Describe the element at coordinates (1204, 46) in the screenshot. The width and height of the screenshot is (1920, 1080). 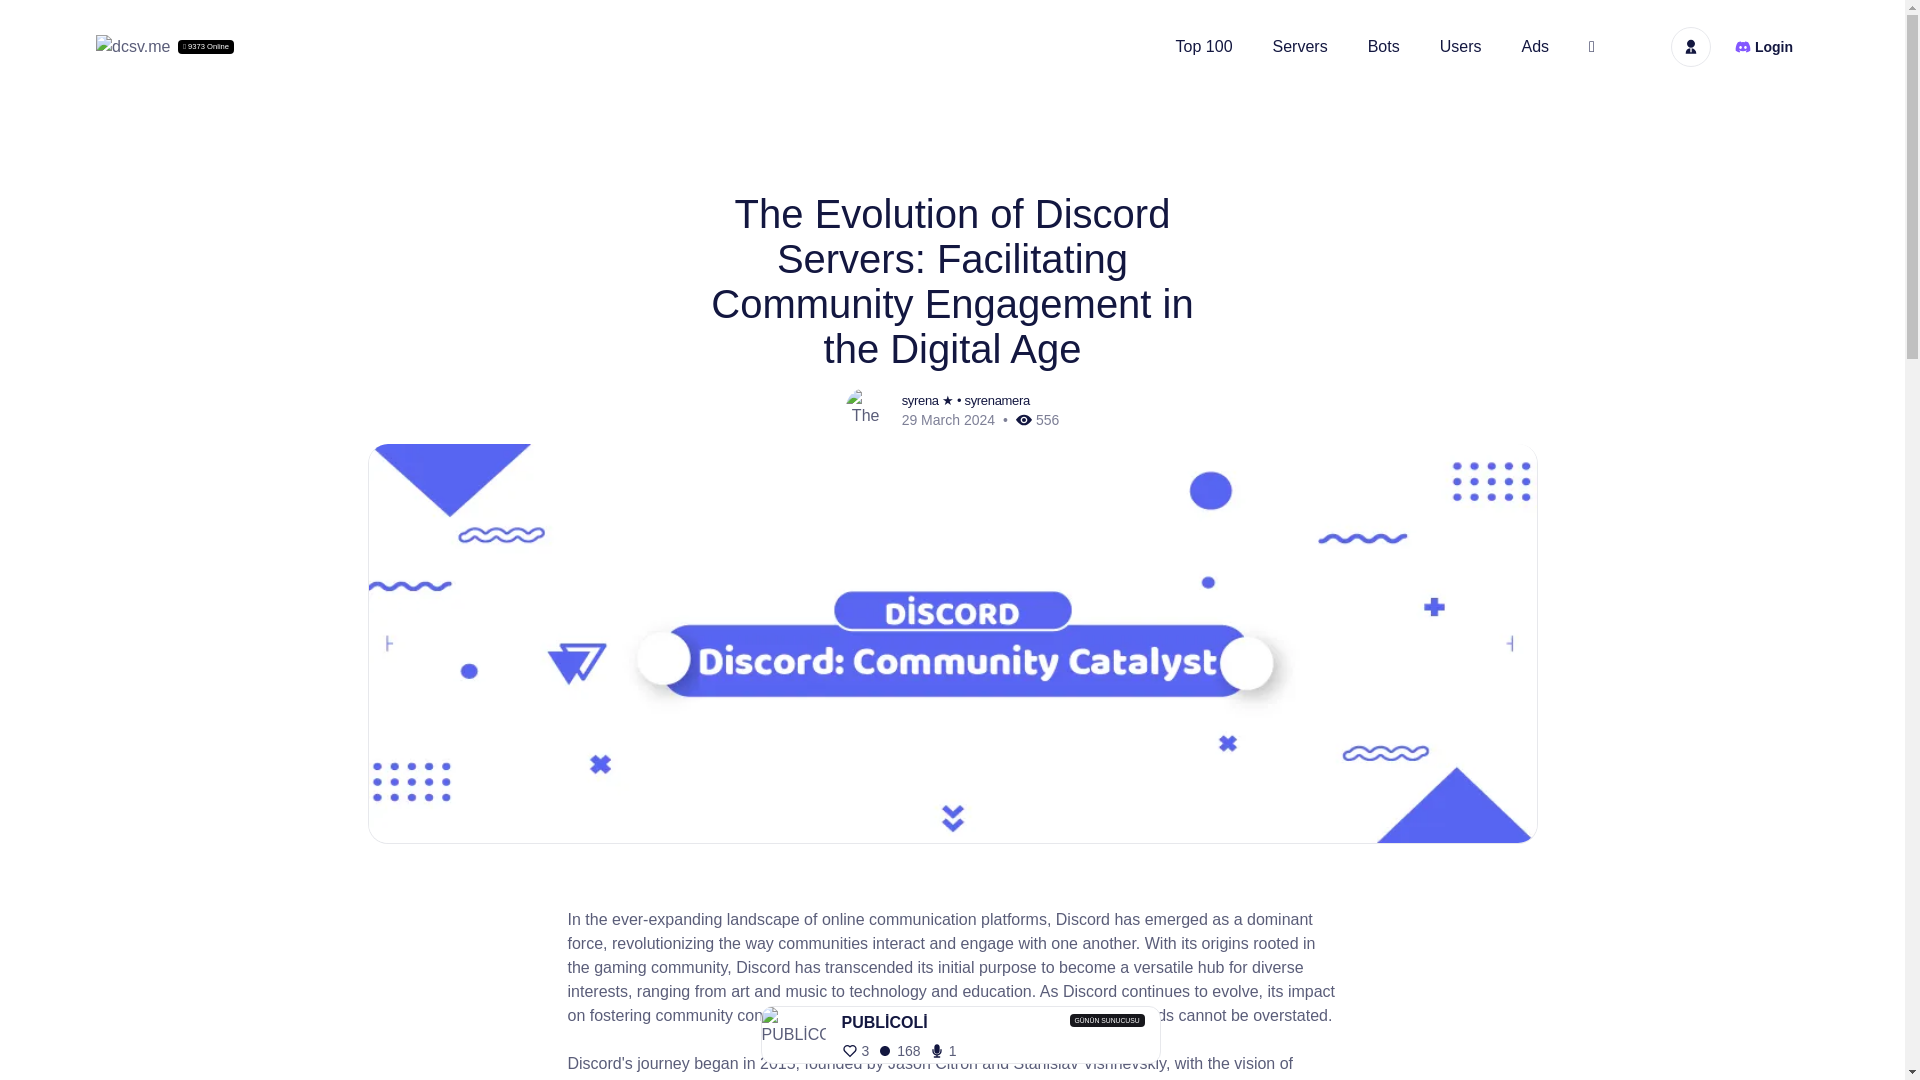
I see `Top 100` at that location.